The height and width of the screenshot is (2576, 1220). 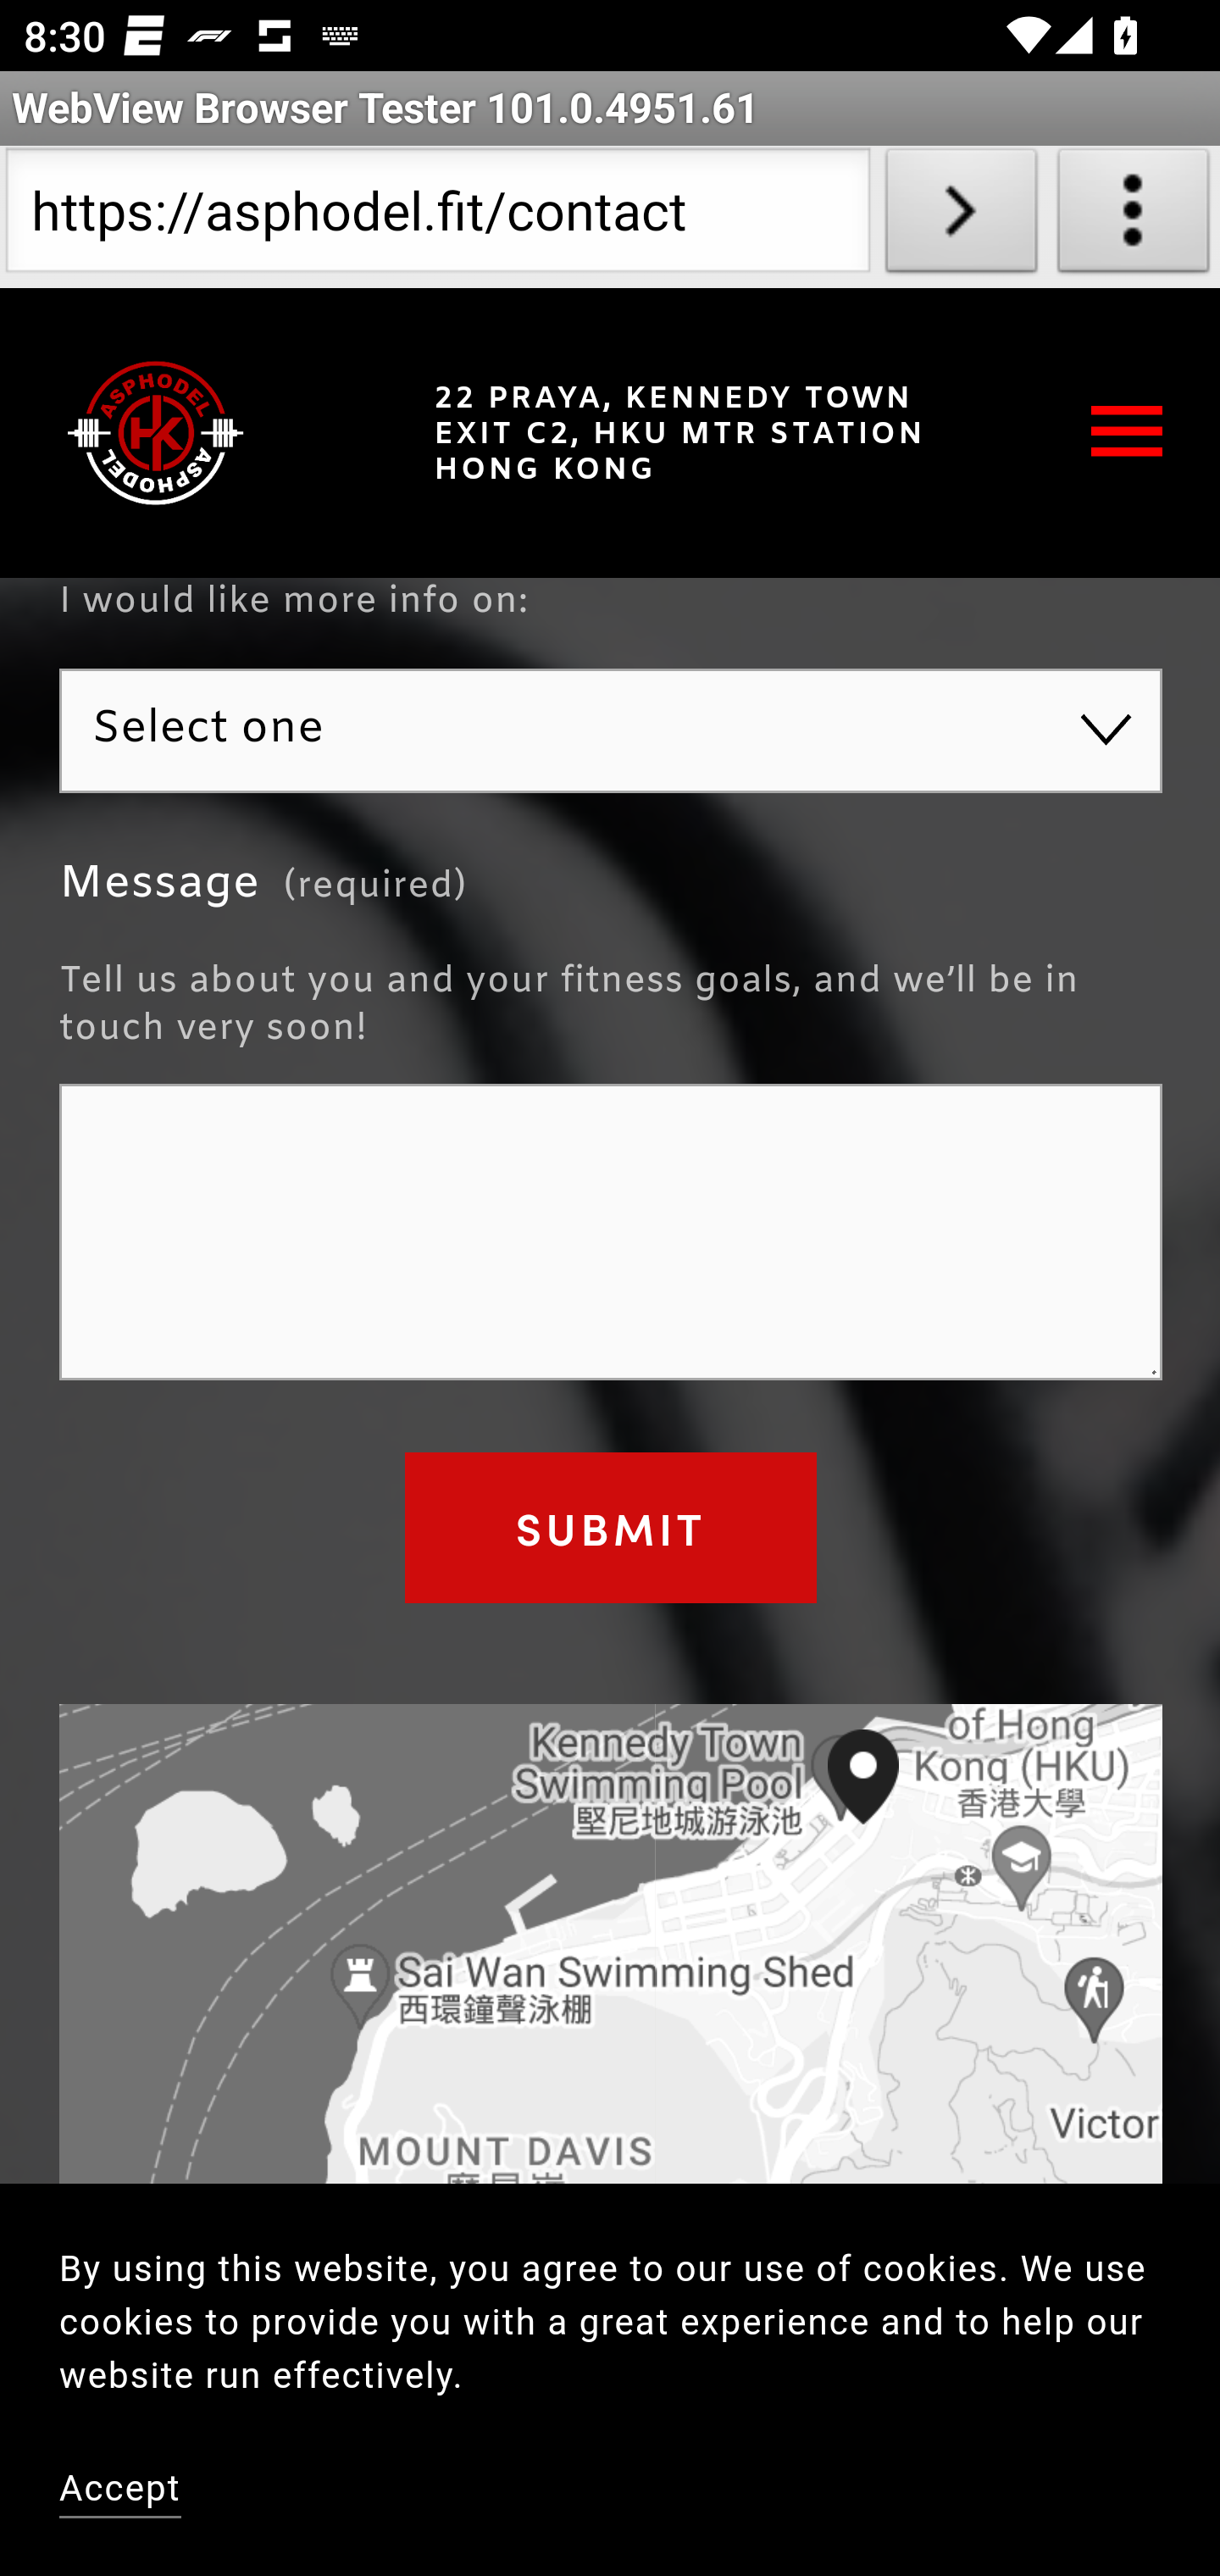 What do you see at coordinates (1128, 435) in the screenshot?
I see `Open navigation menu` at bounding box center [1128, 435].